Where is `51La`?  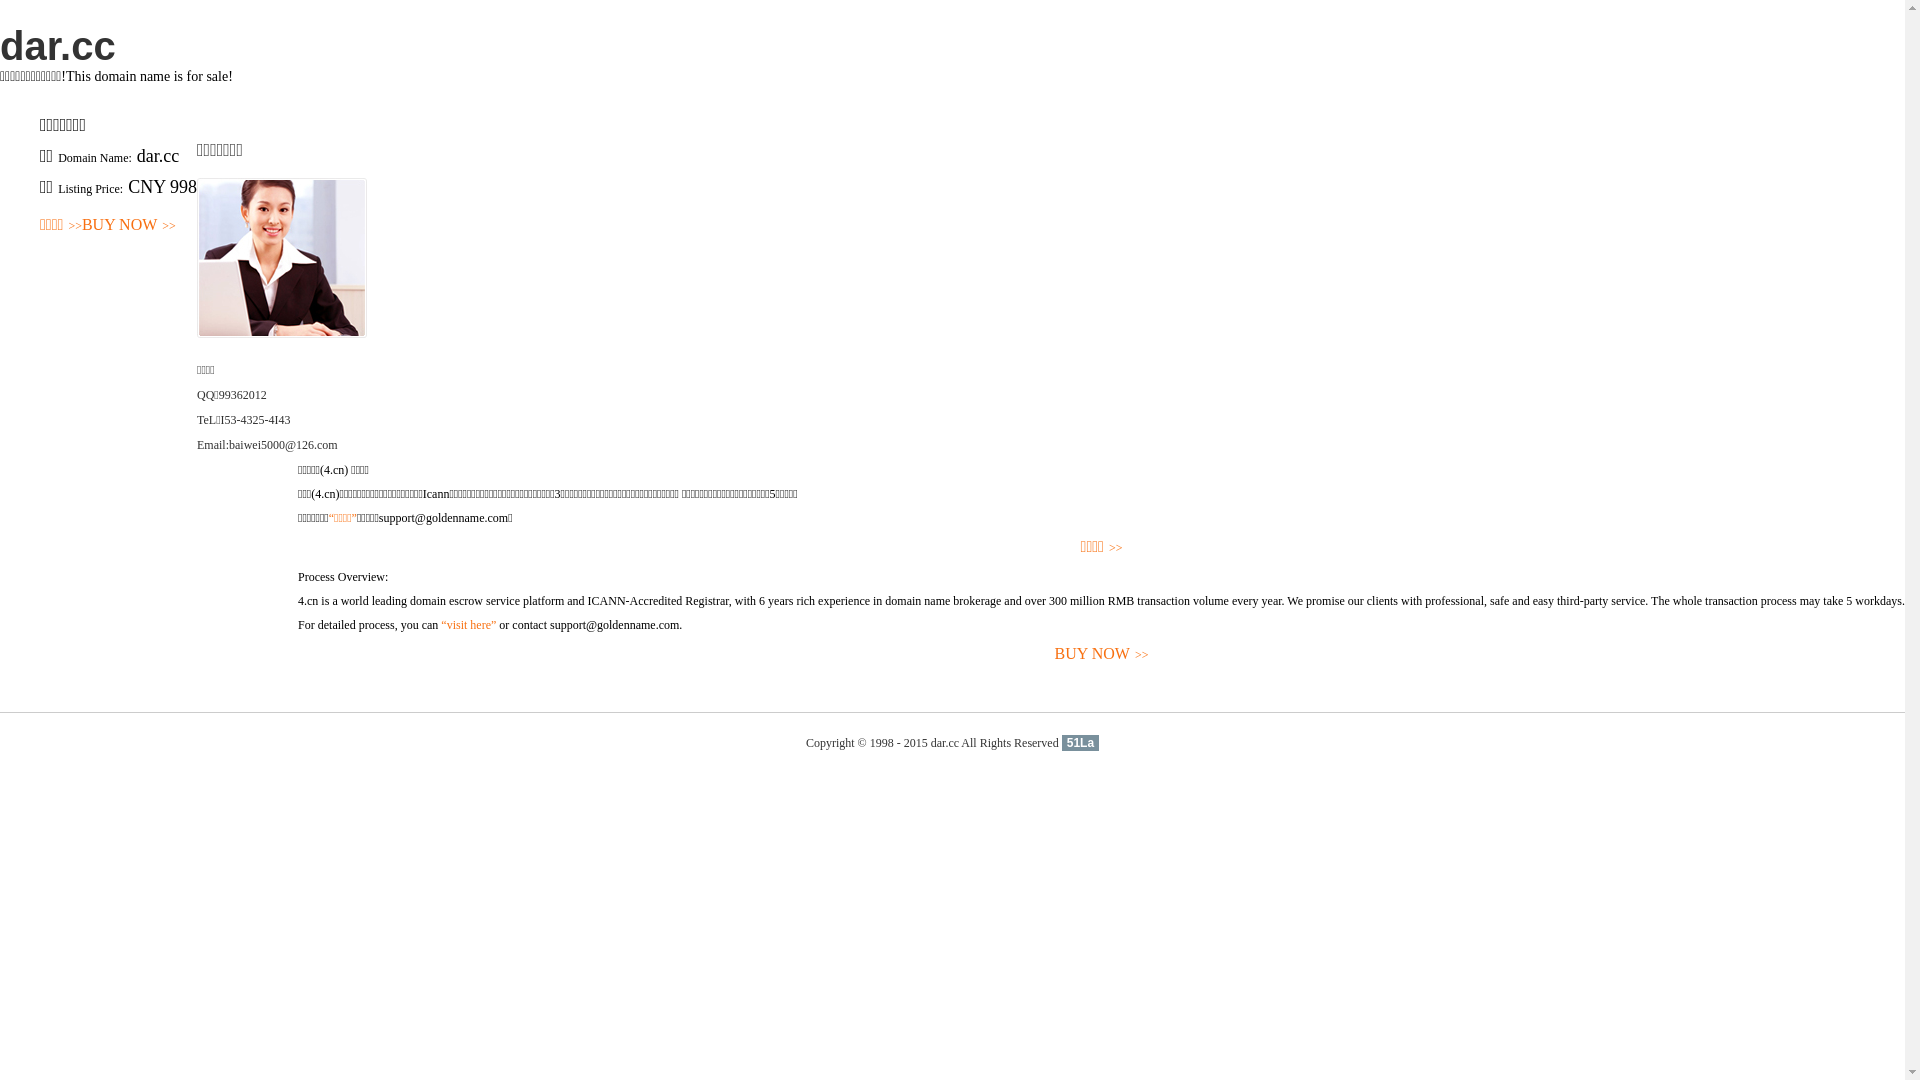 51La is located at coordinates (1080, 743).